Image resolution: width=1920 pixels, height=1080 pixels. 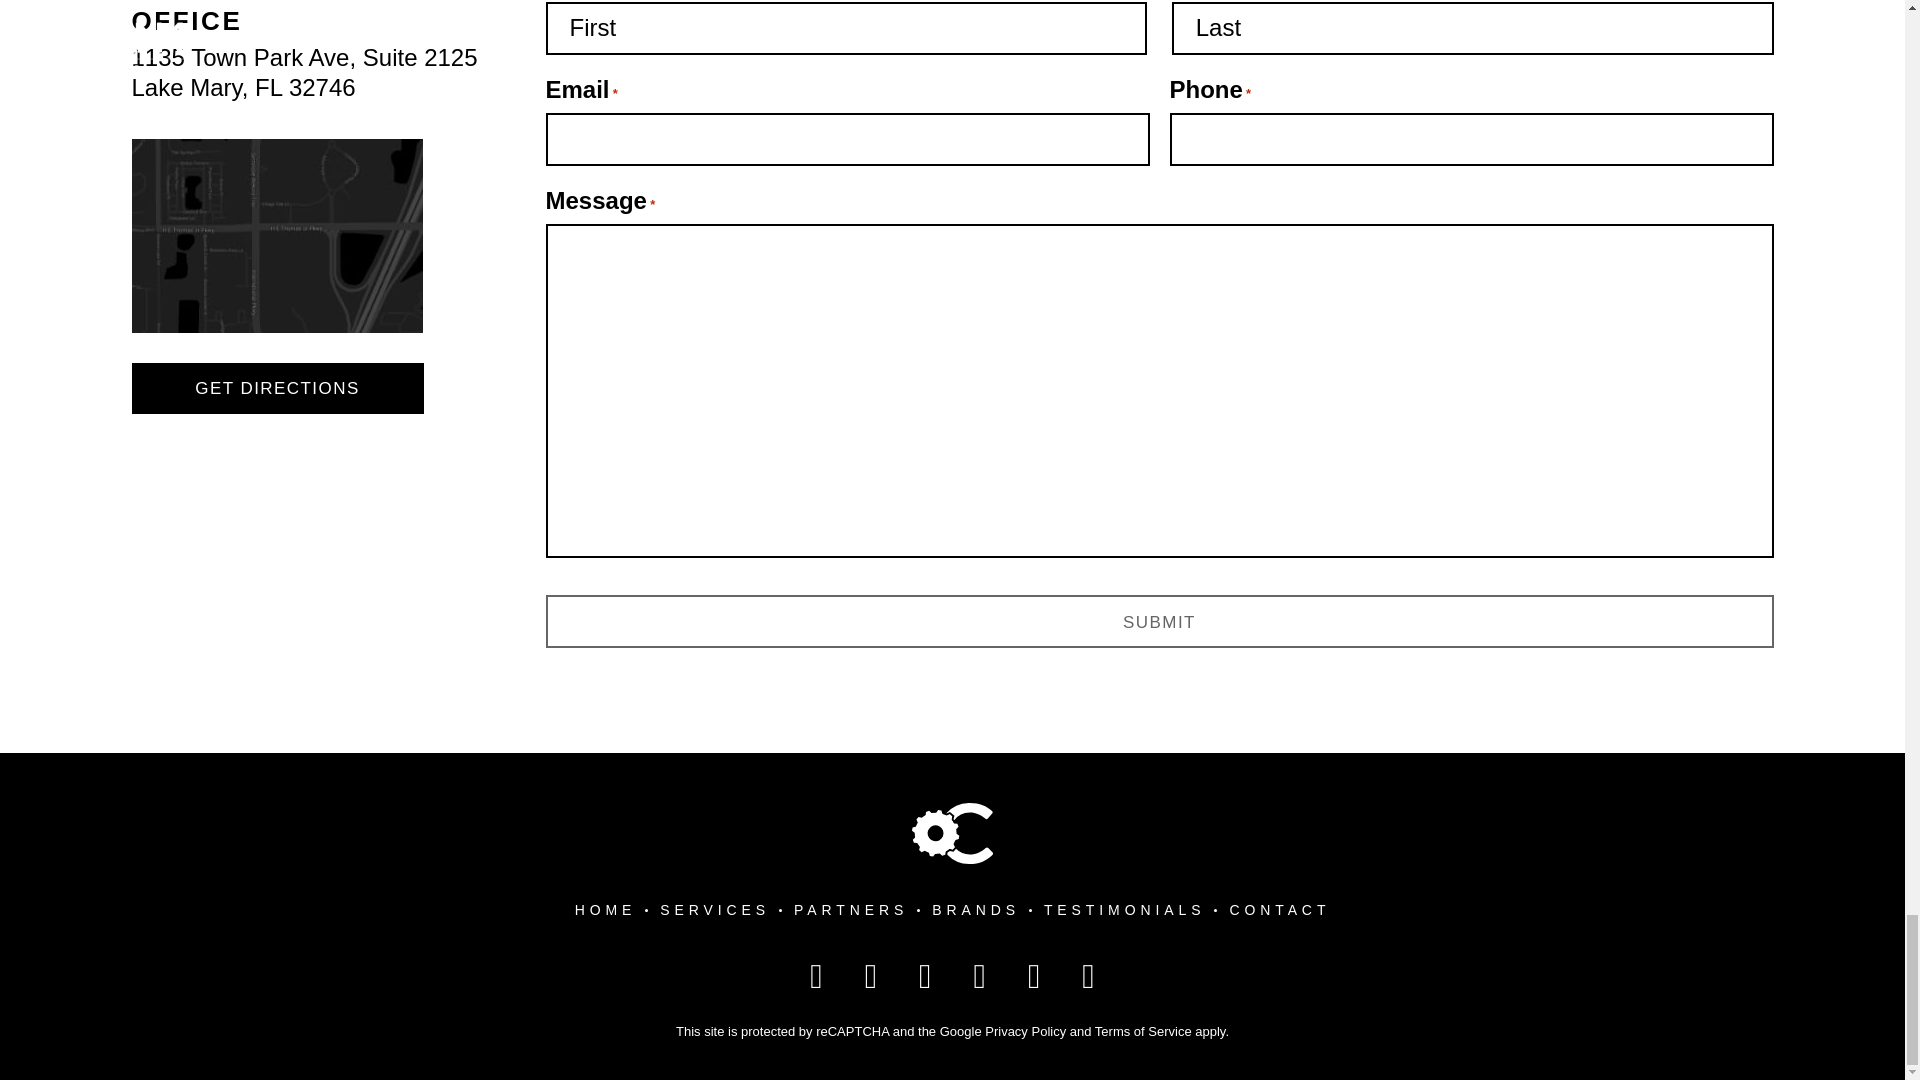 I want to click on GET DIRECTIONS, so click(x=1160, y=622).